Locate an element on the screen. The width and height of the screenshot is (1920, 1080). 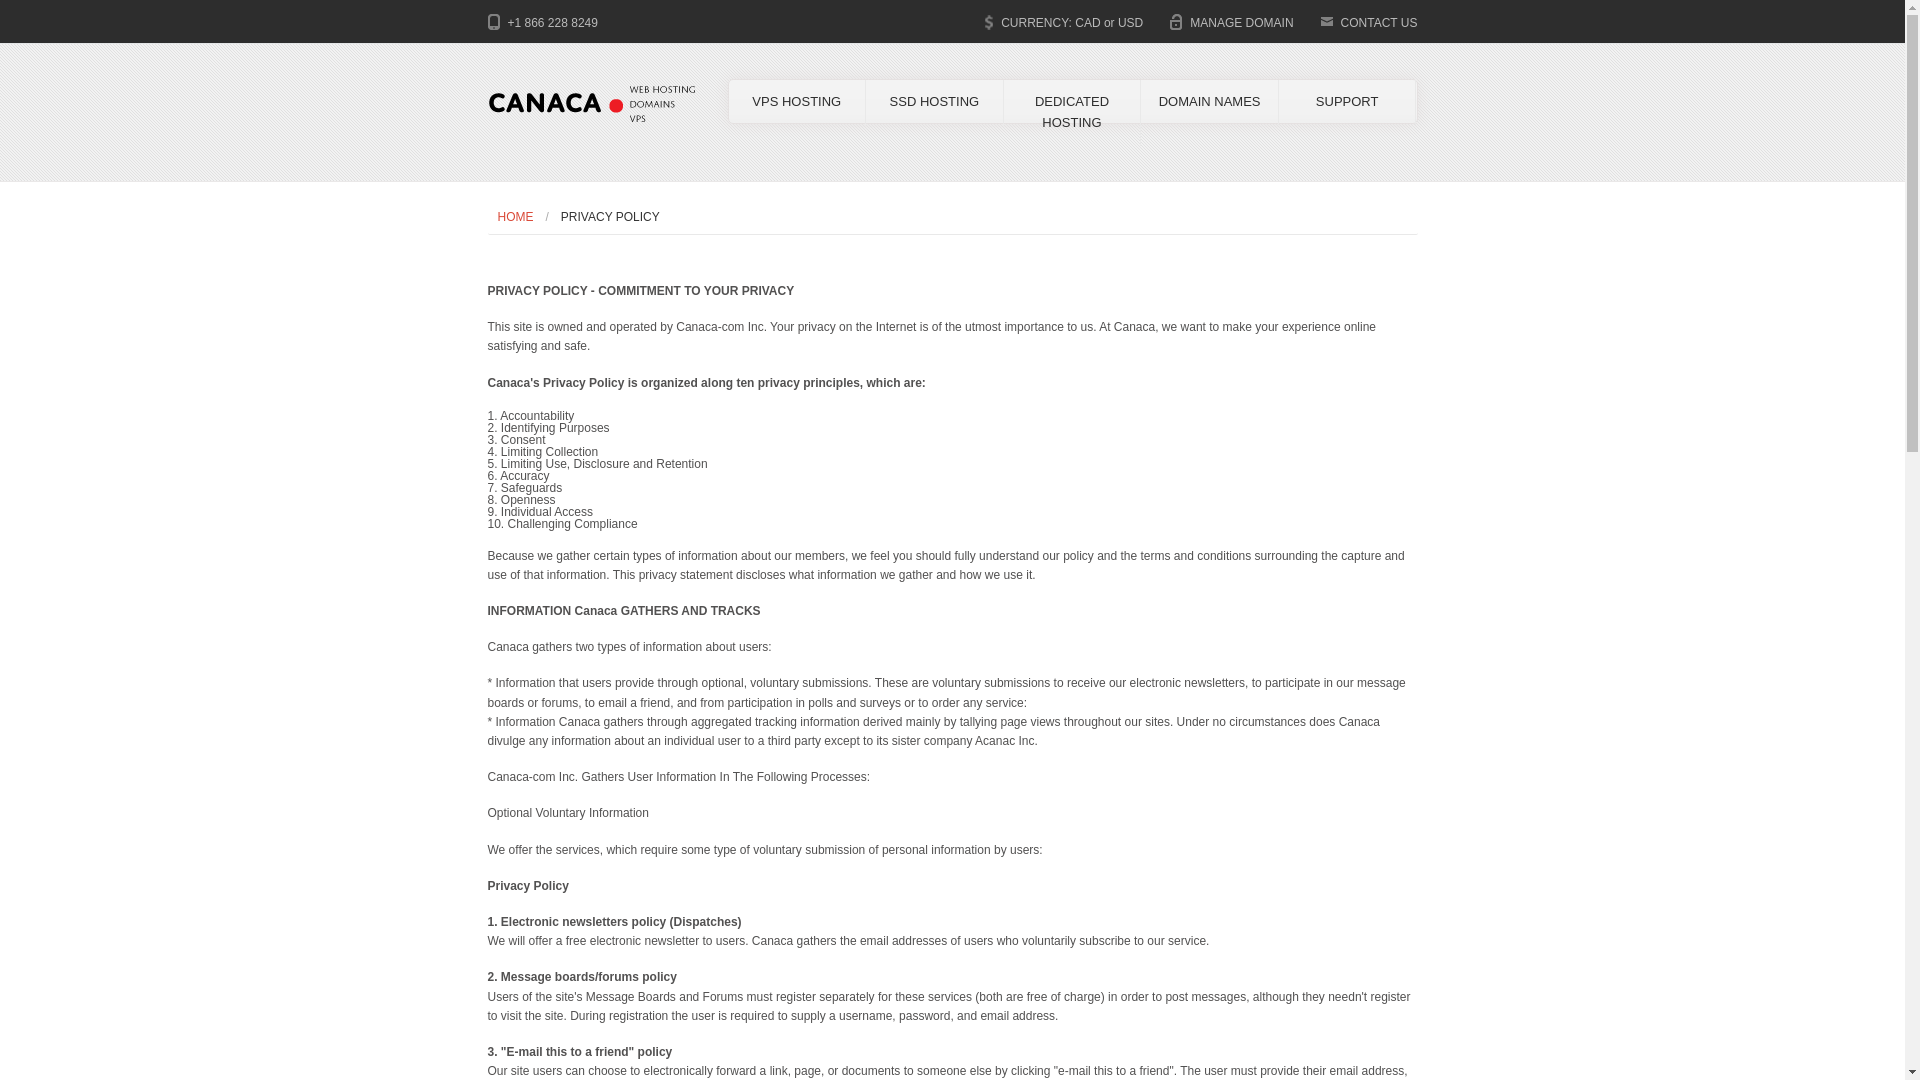
VPS HOSTING is located at coordinates (796, 102).